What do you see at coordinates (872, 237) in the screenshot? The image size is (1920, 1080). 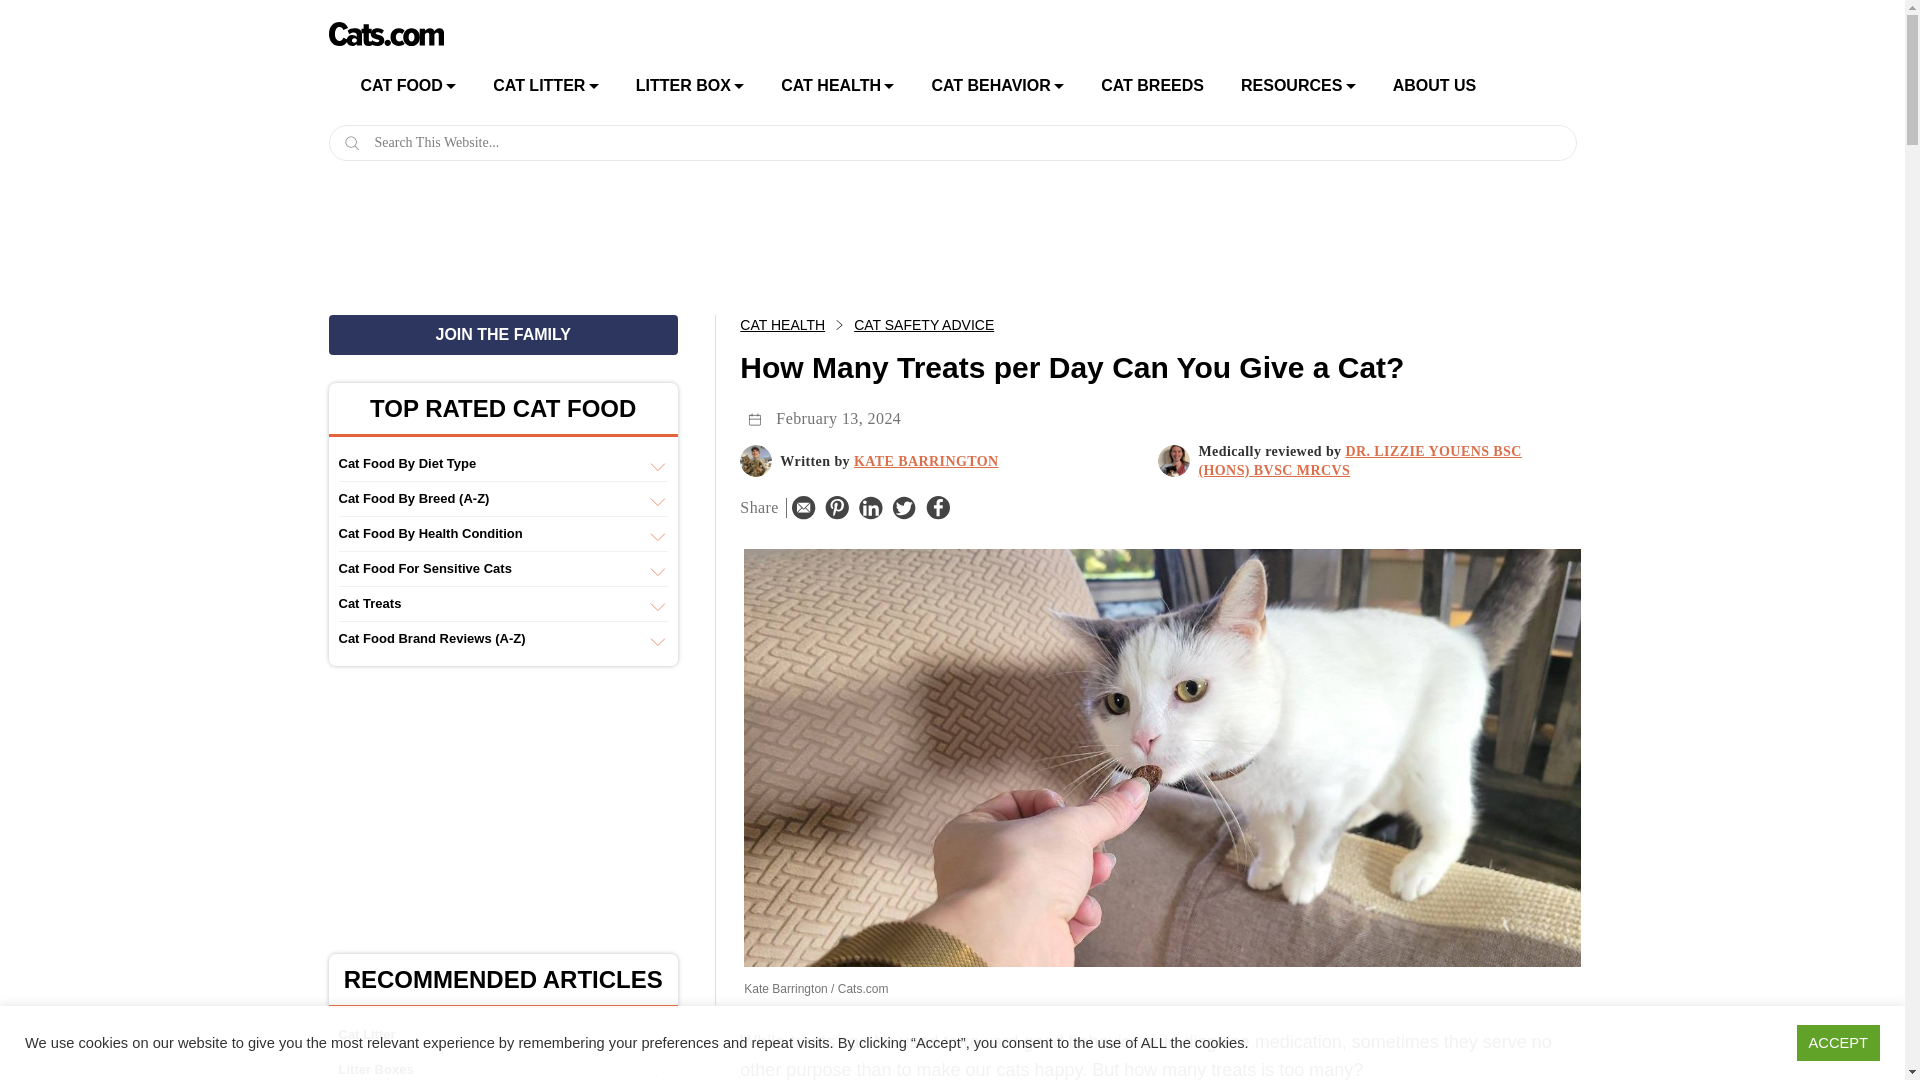 I see `CAT SYMPTOMS` at bounding box center [872, 237].